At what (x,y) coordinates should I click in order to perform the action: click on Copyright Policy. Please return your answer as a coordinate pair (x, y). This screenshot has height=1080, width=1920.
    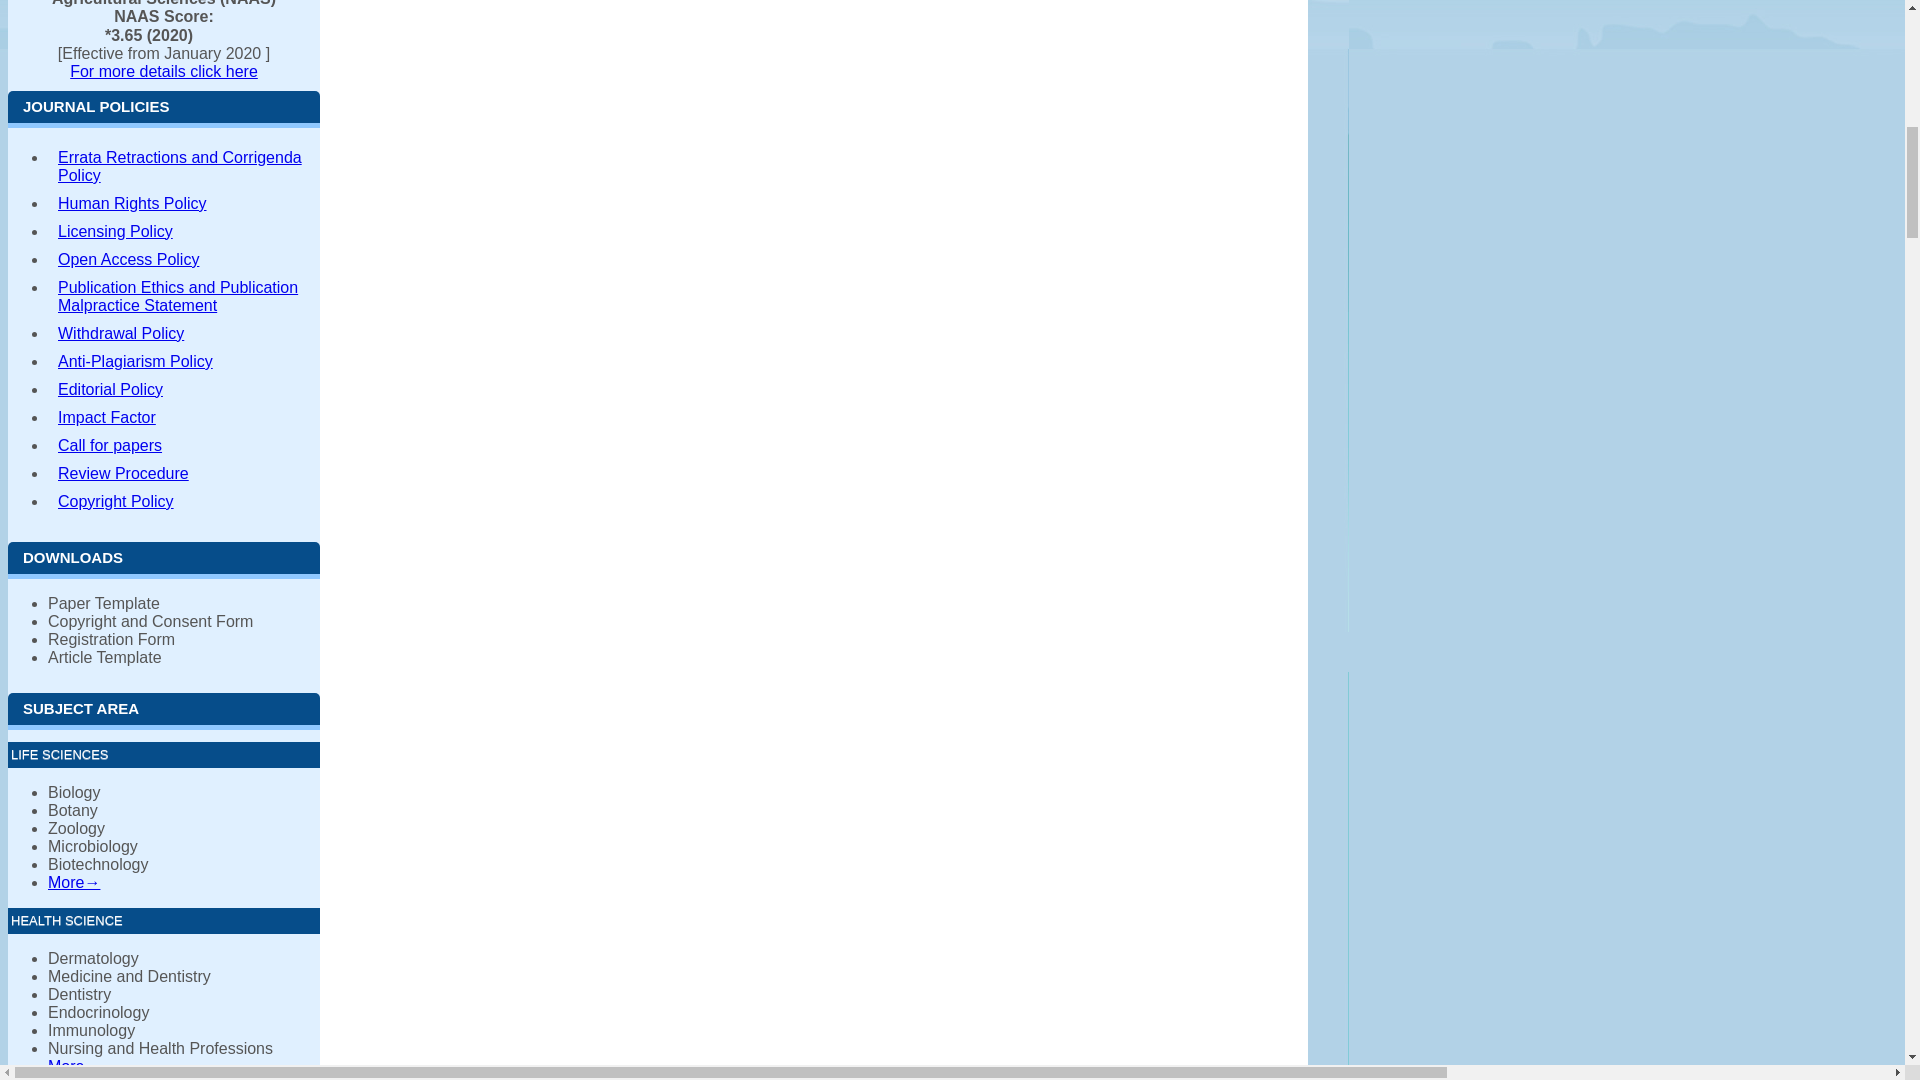
    Looking at the image, I should click on (184, 502).